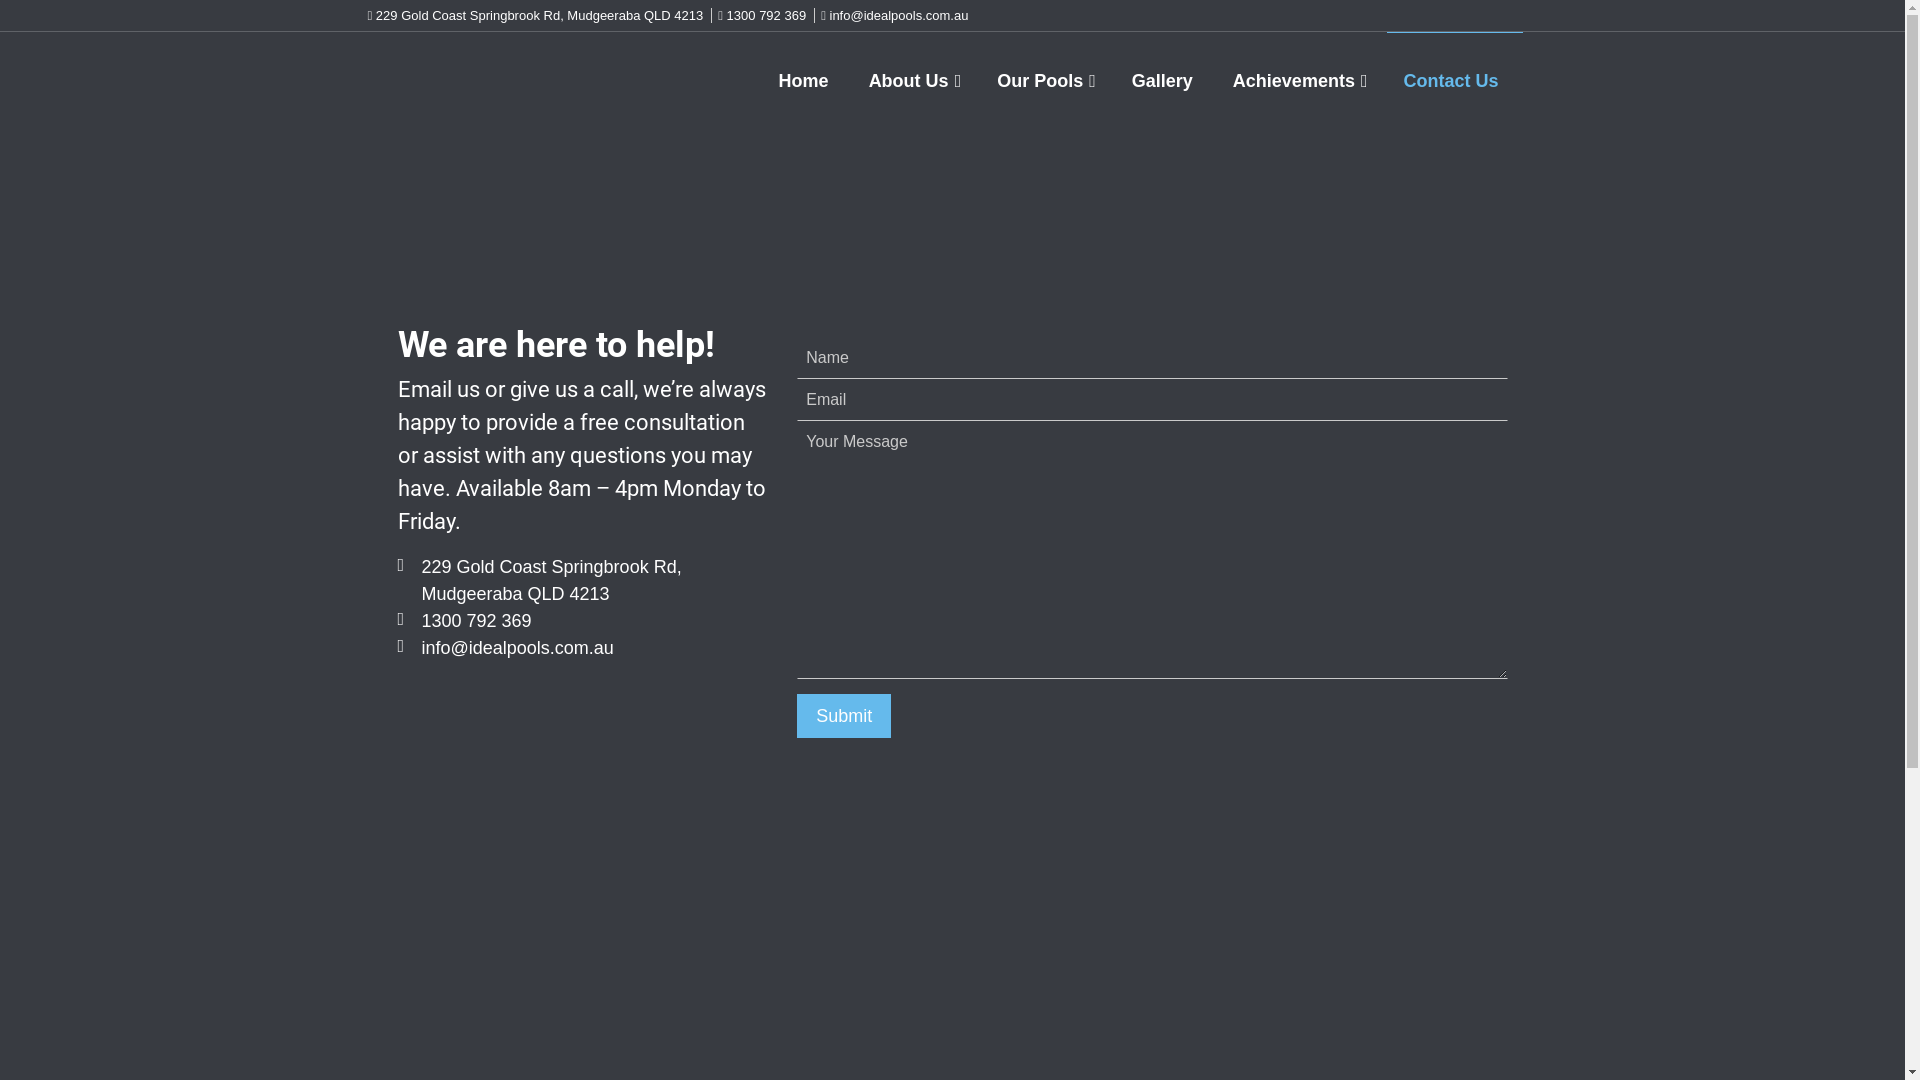 The height and width of the screenshot is (1080, 1920). What do you see at coordinates (894, 16) in the screenshot?
I see `info@idealpools.com.au` at bounding box center [894, 16].